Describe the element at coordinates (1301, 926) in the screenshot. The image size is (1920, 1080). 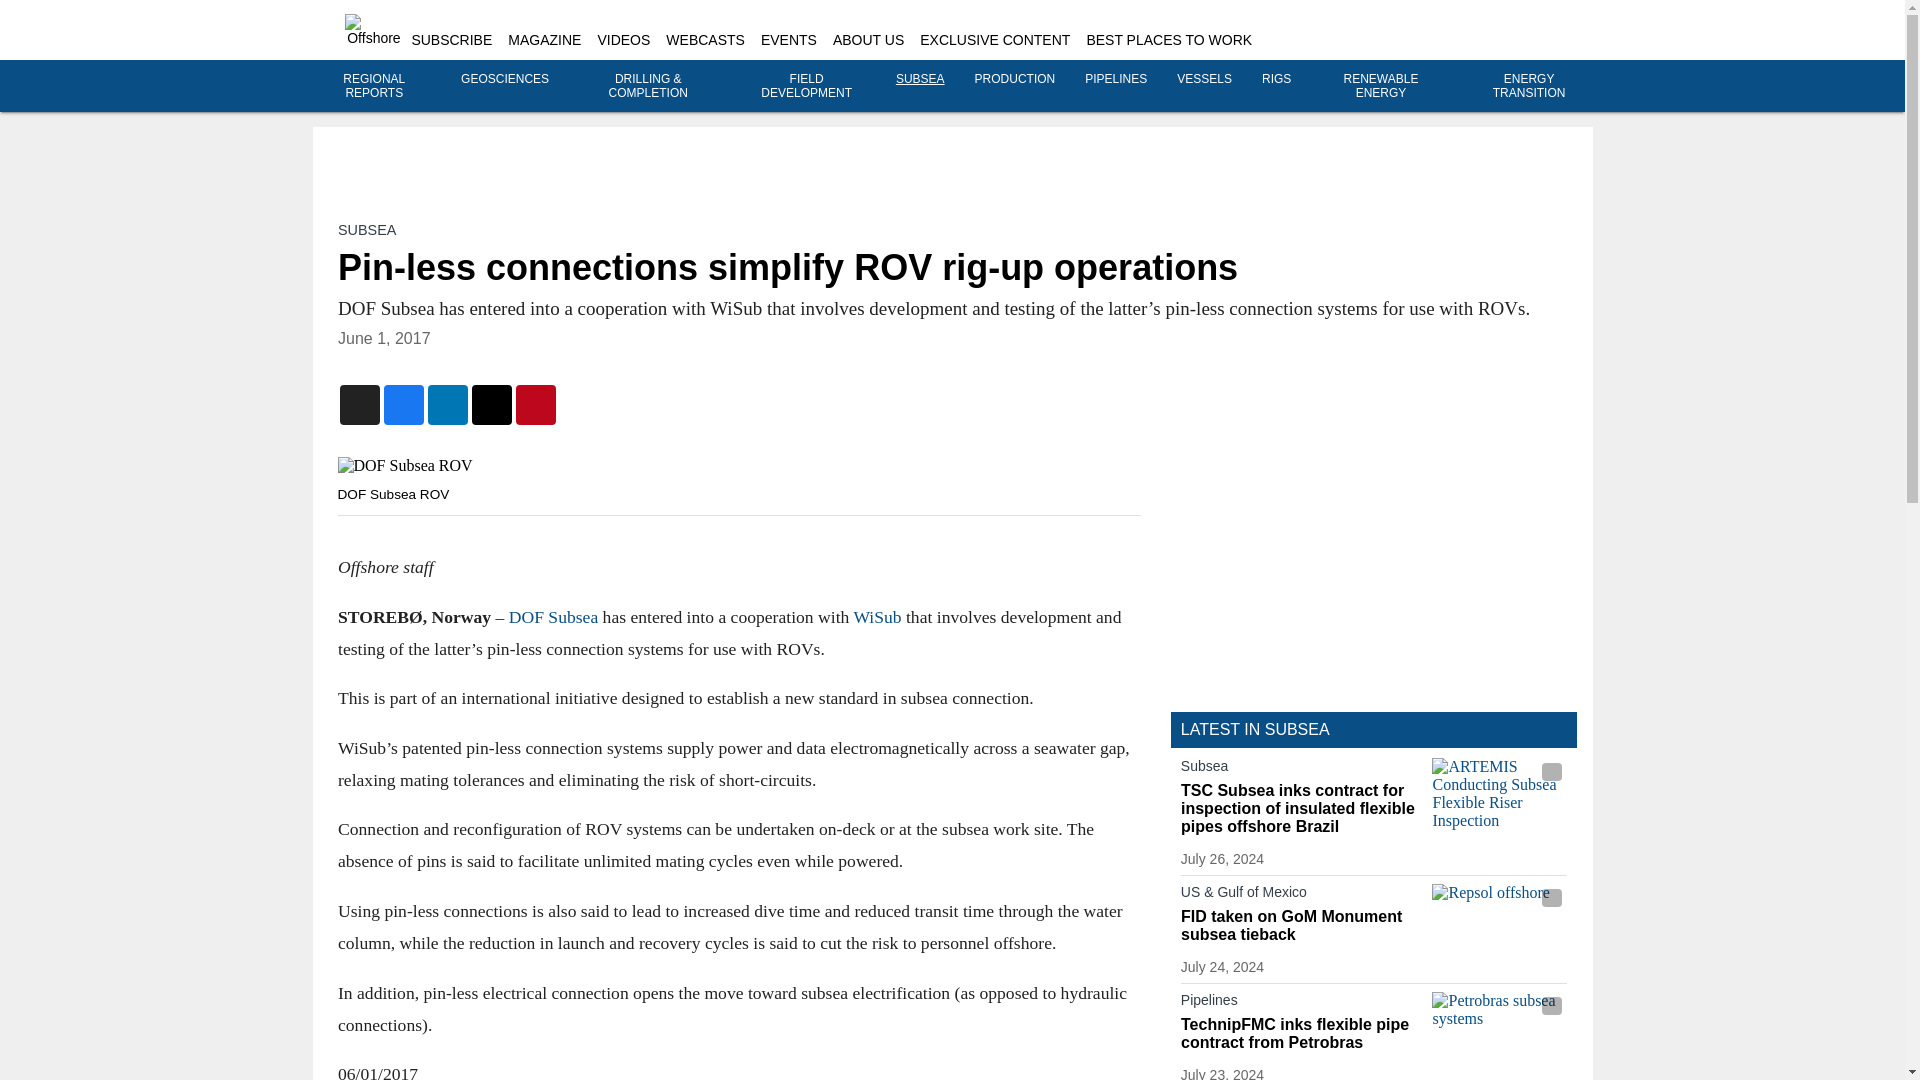
I see `FID taken on GoM Monument subsea tieback` at that location.